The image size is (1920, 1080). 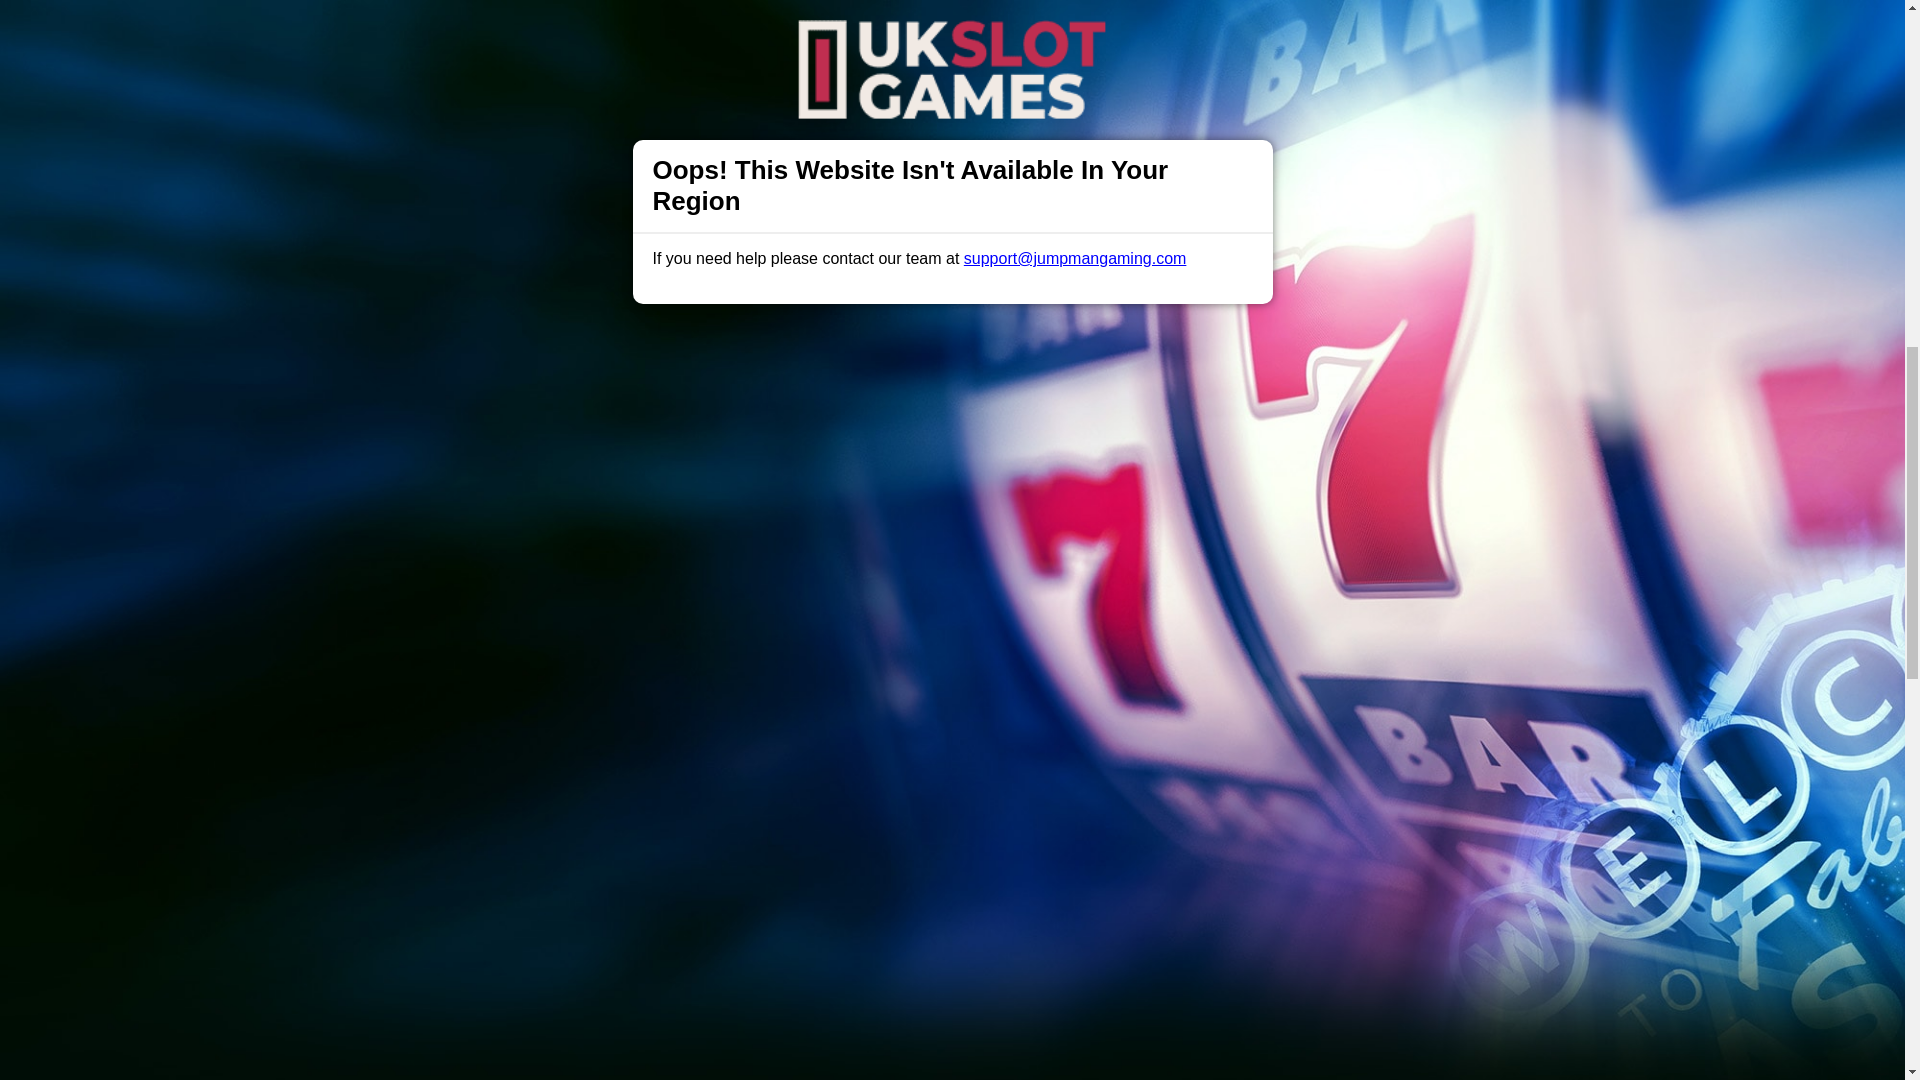 I want to click on Leprechaun Song UK Slot Game, so click(x=952, y=178).